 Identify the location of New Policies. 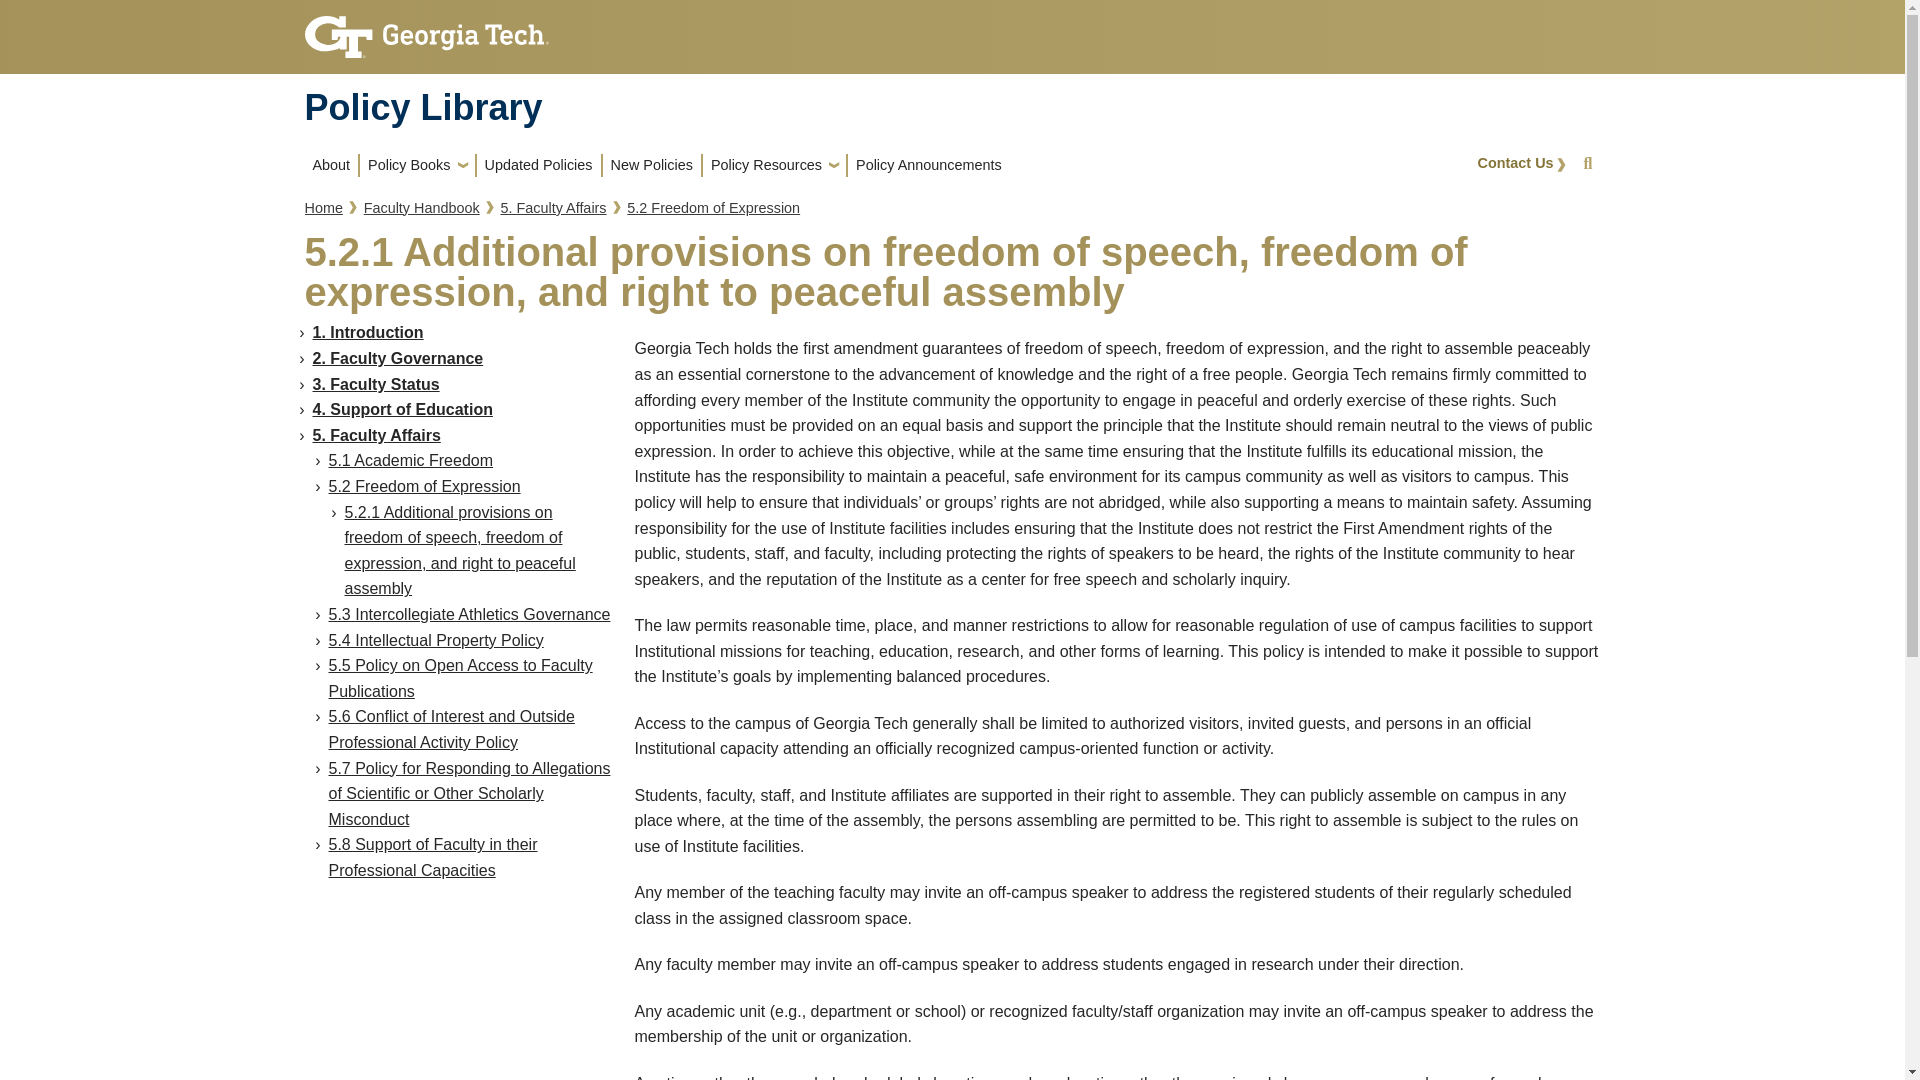
(651, 165).